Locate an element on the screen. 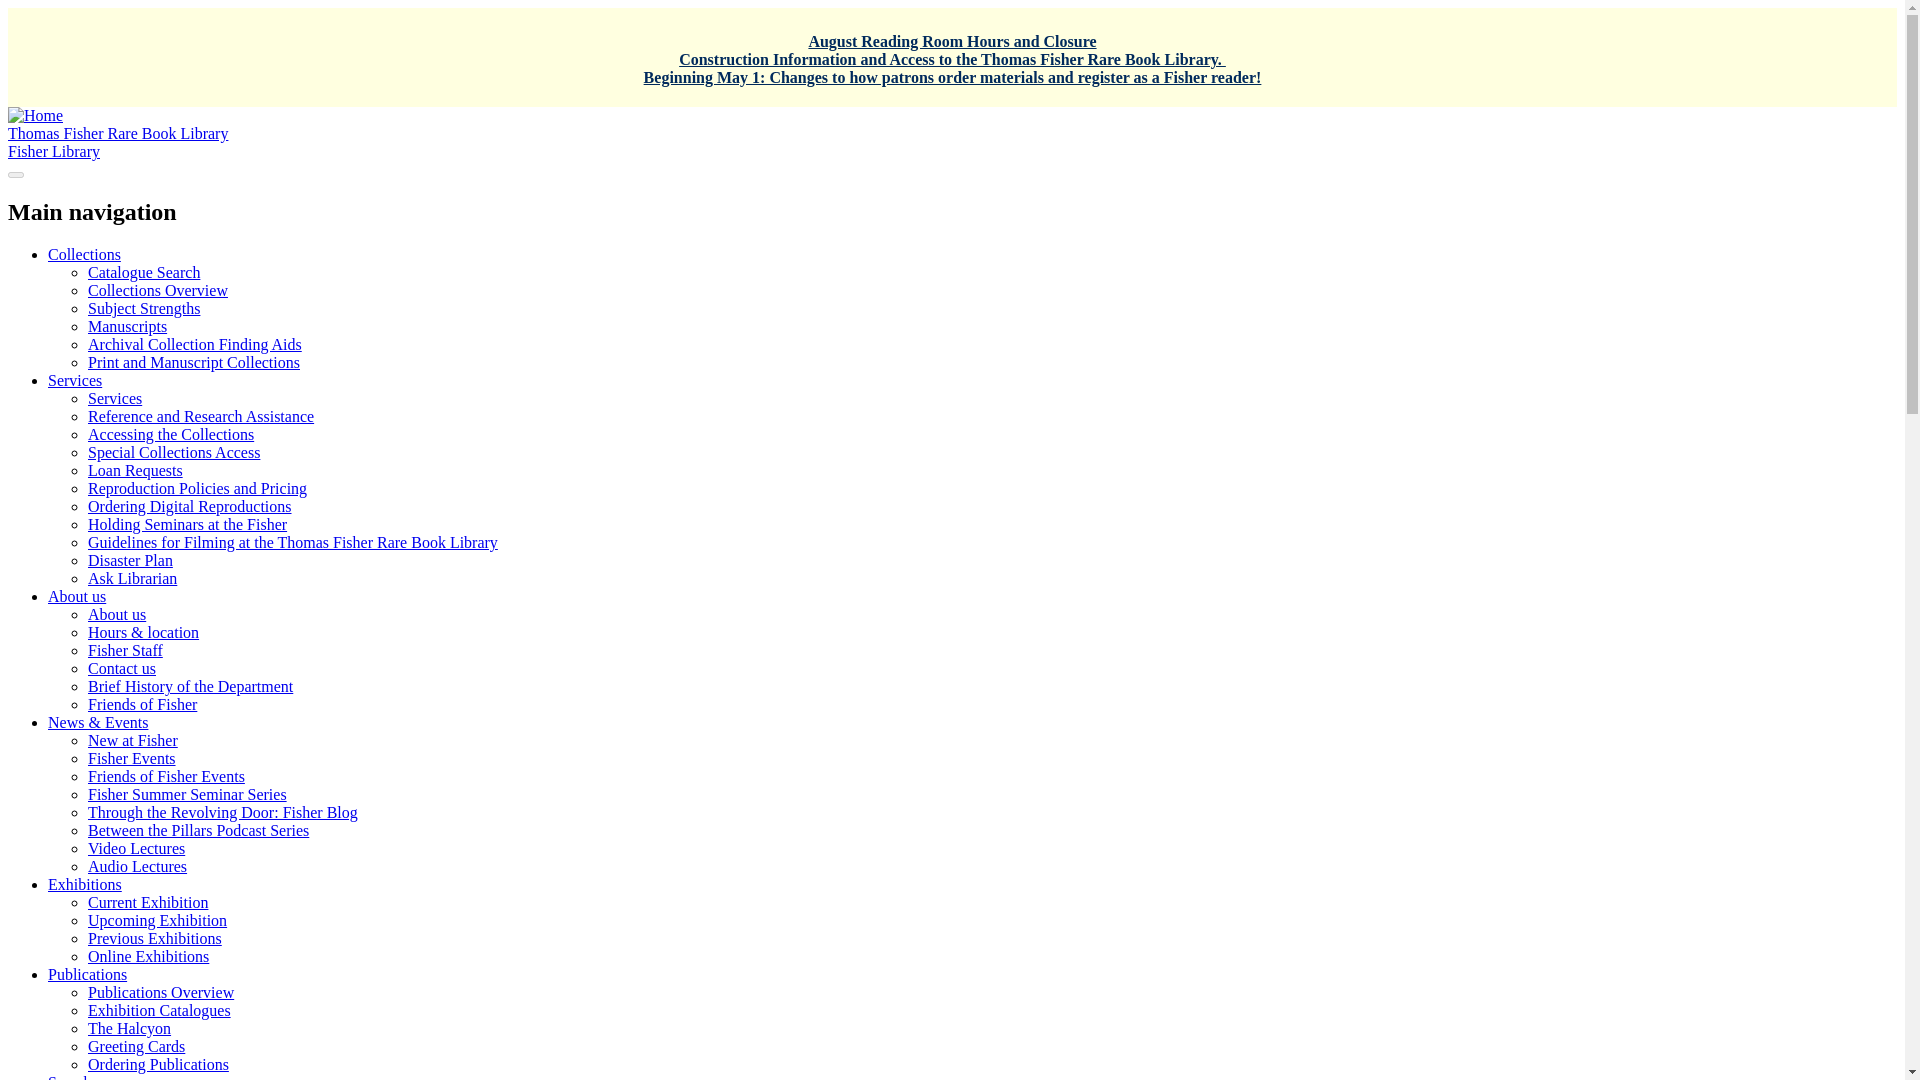 The width and height of the screenshot is (1920, 1080). Ask Librarian is located at coordinates (132, 578).